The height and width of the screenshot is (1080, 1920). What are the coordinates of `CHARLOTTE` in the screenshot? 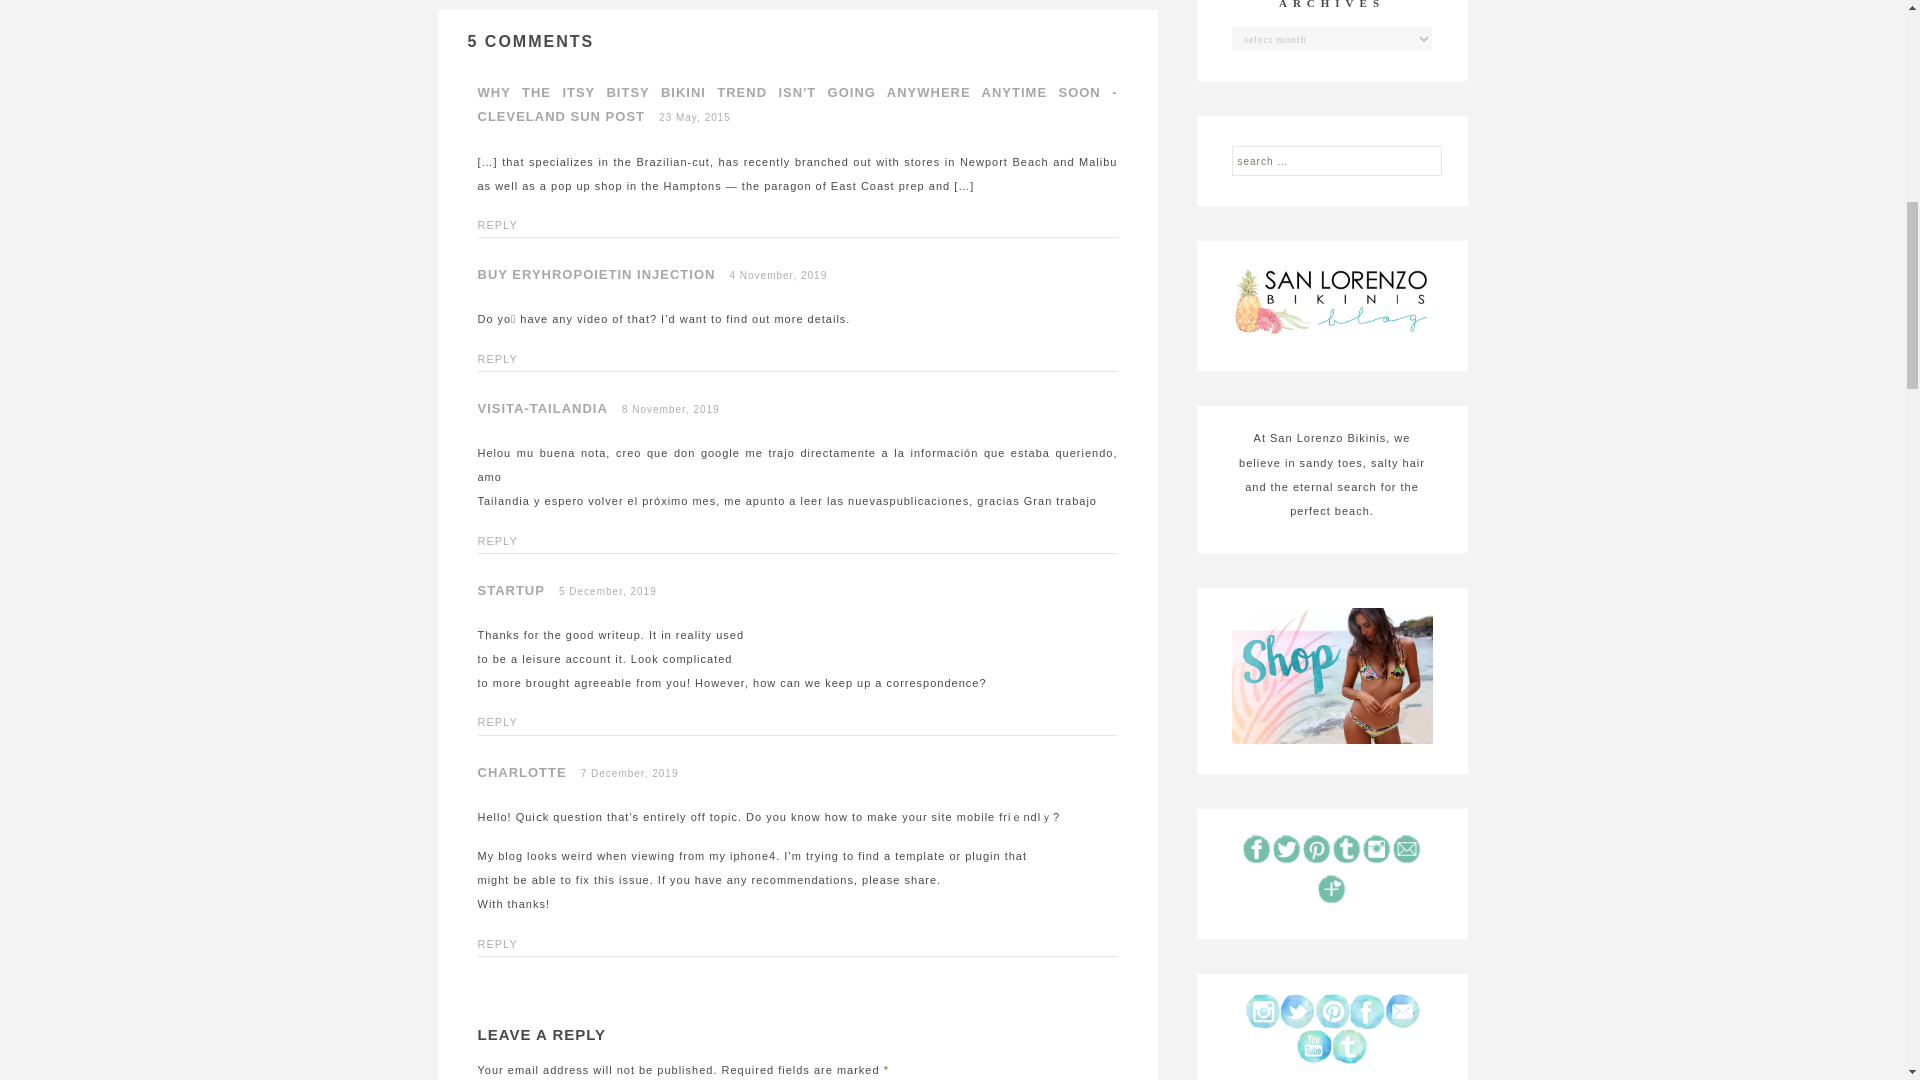 It's located at (522, 772).